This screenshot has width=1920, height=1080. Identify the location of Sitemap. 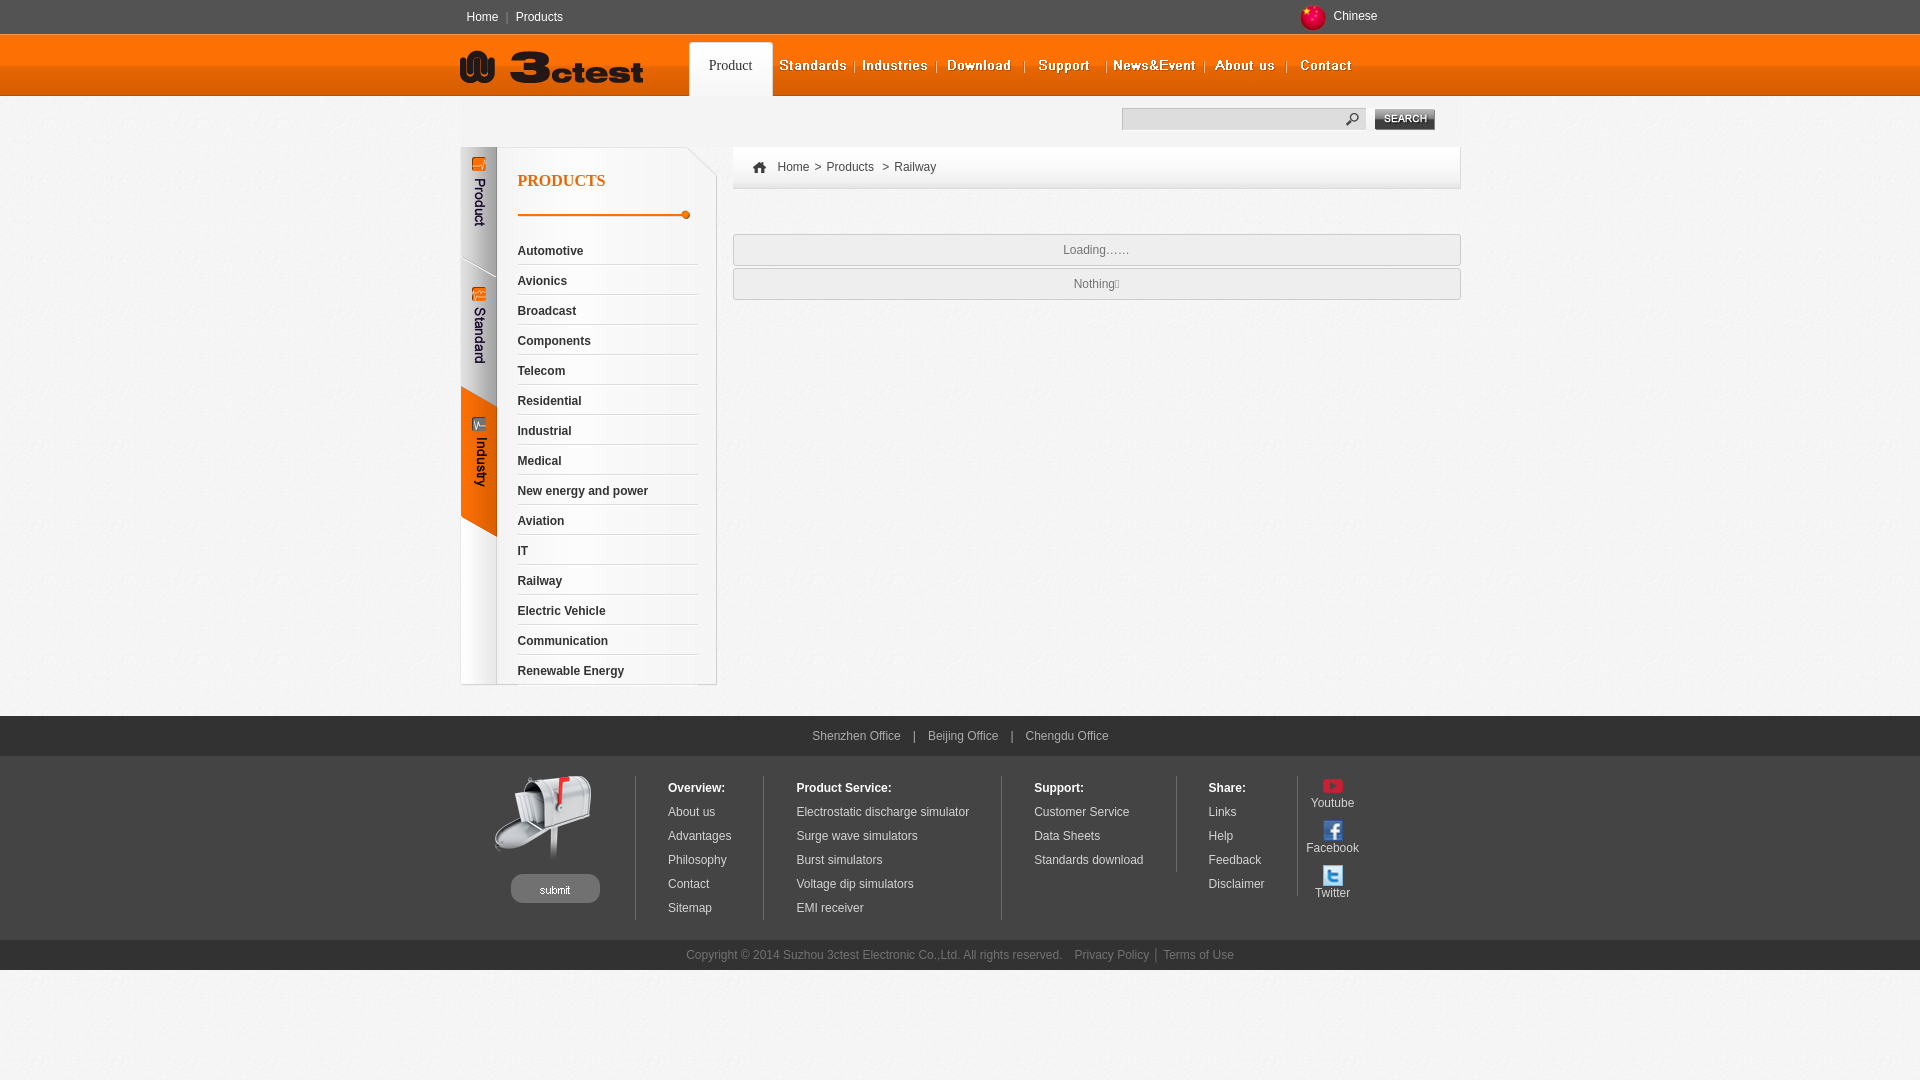
(690, 908).